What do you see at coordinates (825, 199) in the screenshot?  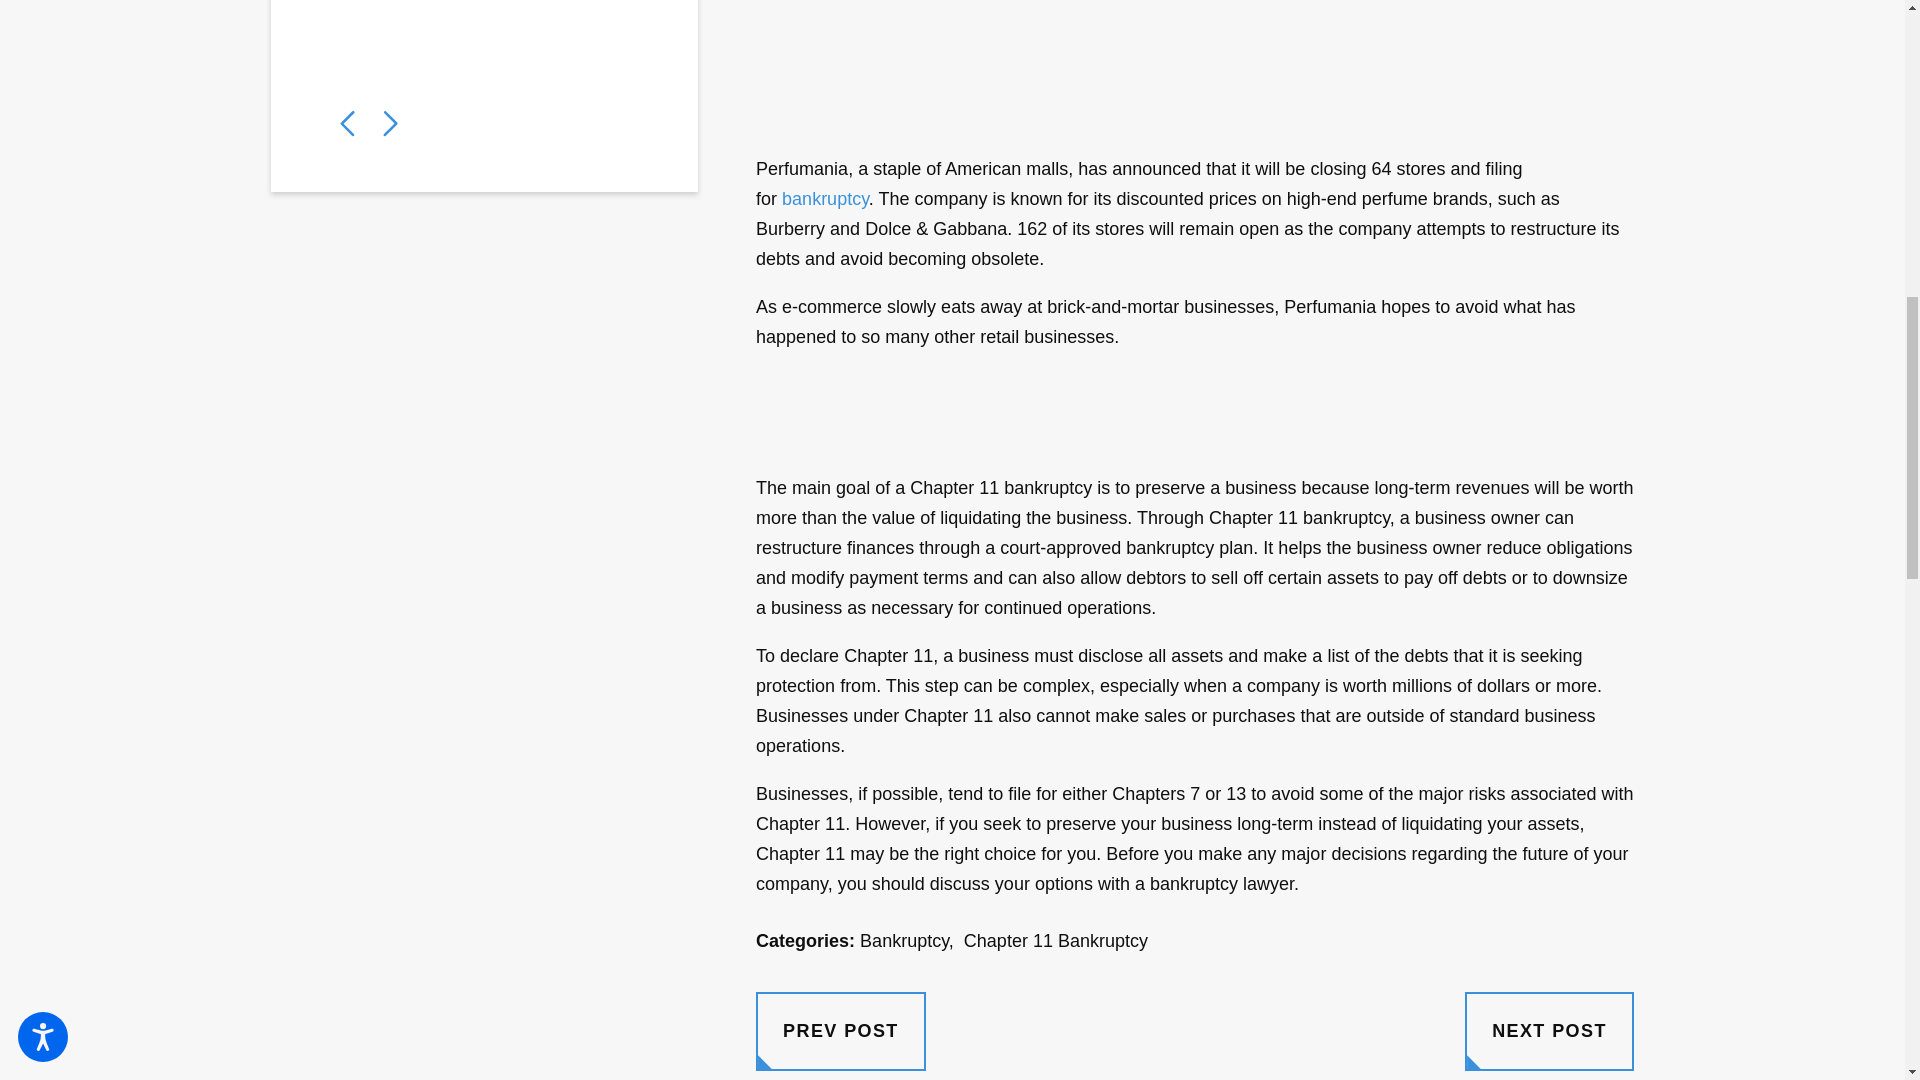 I see `bankruptcy` at bounding box center [825, 199].